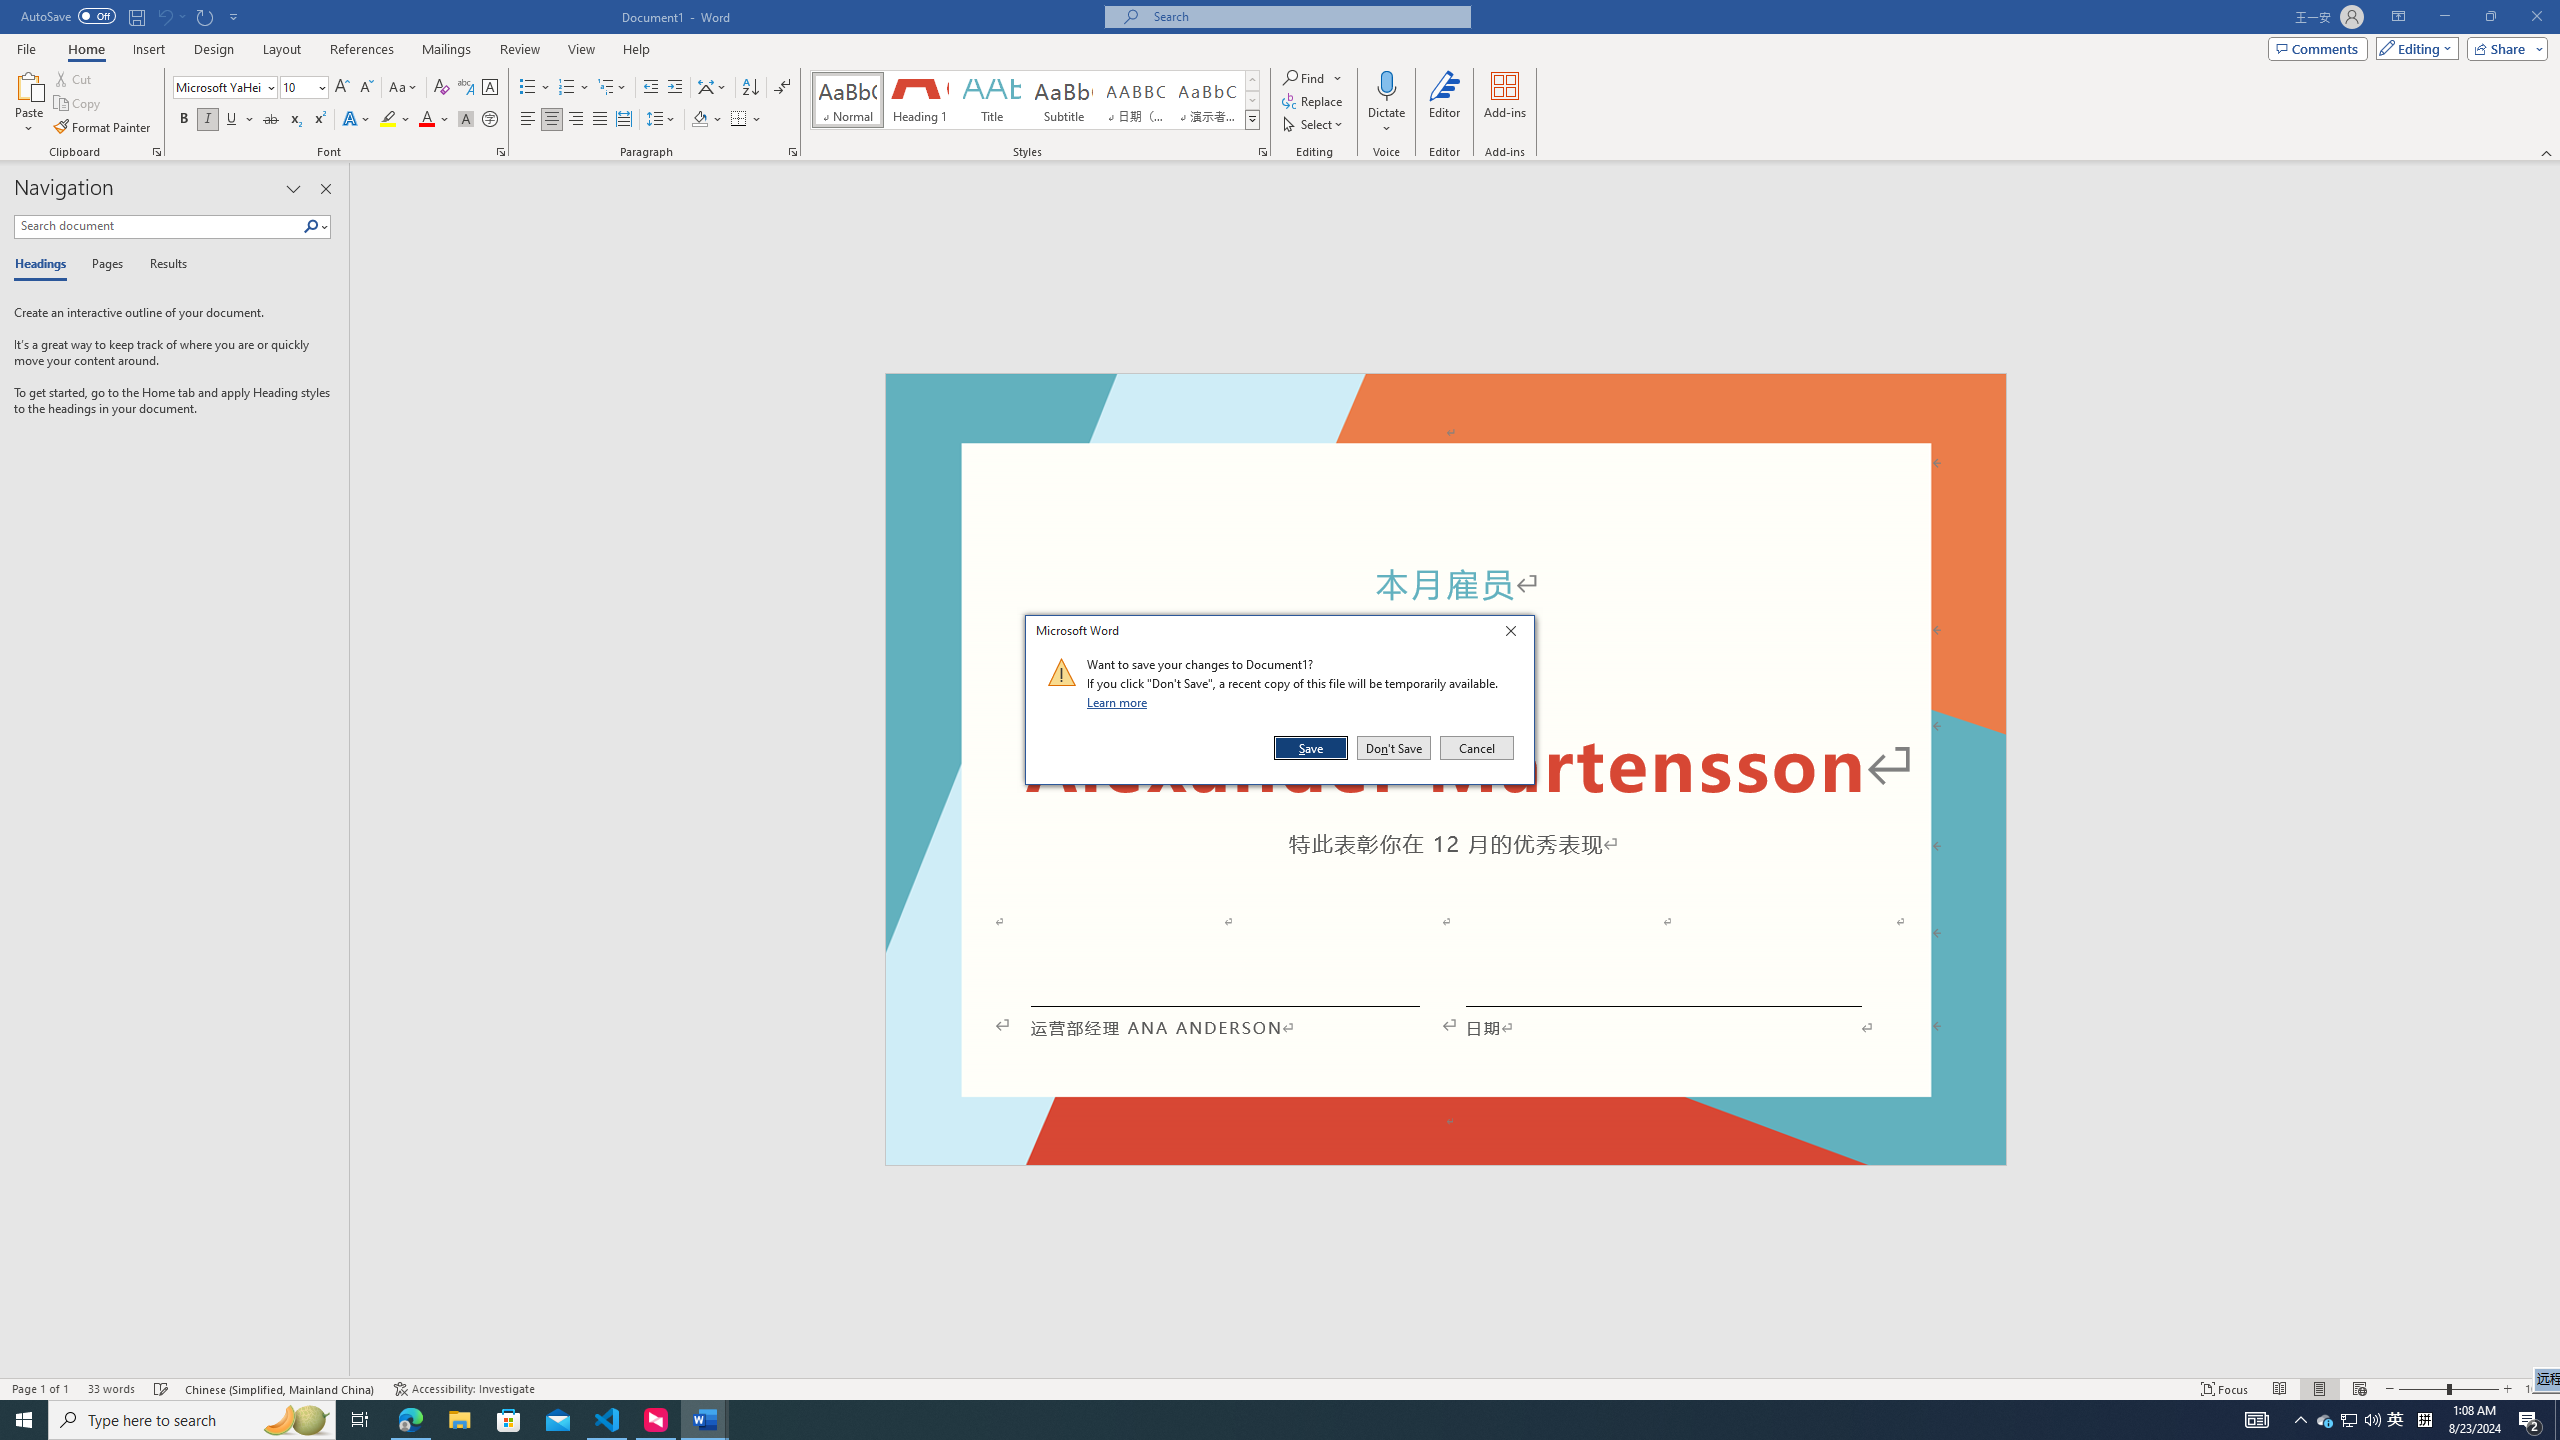 This screenshot has height=1440, width=2560. Describe the element at coordinates (918, 100) in the screenshot. I see `Heading 1` at that location.